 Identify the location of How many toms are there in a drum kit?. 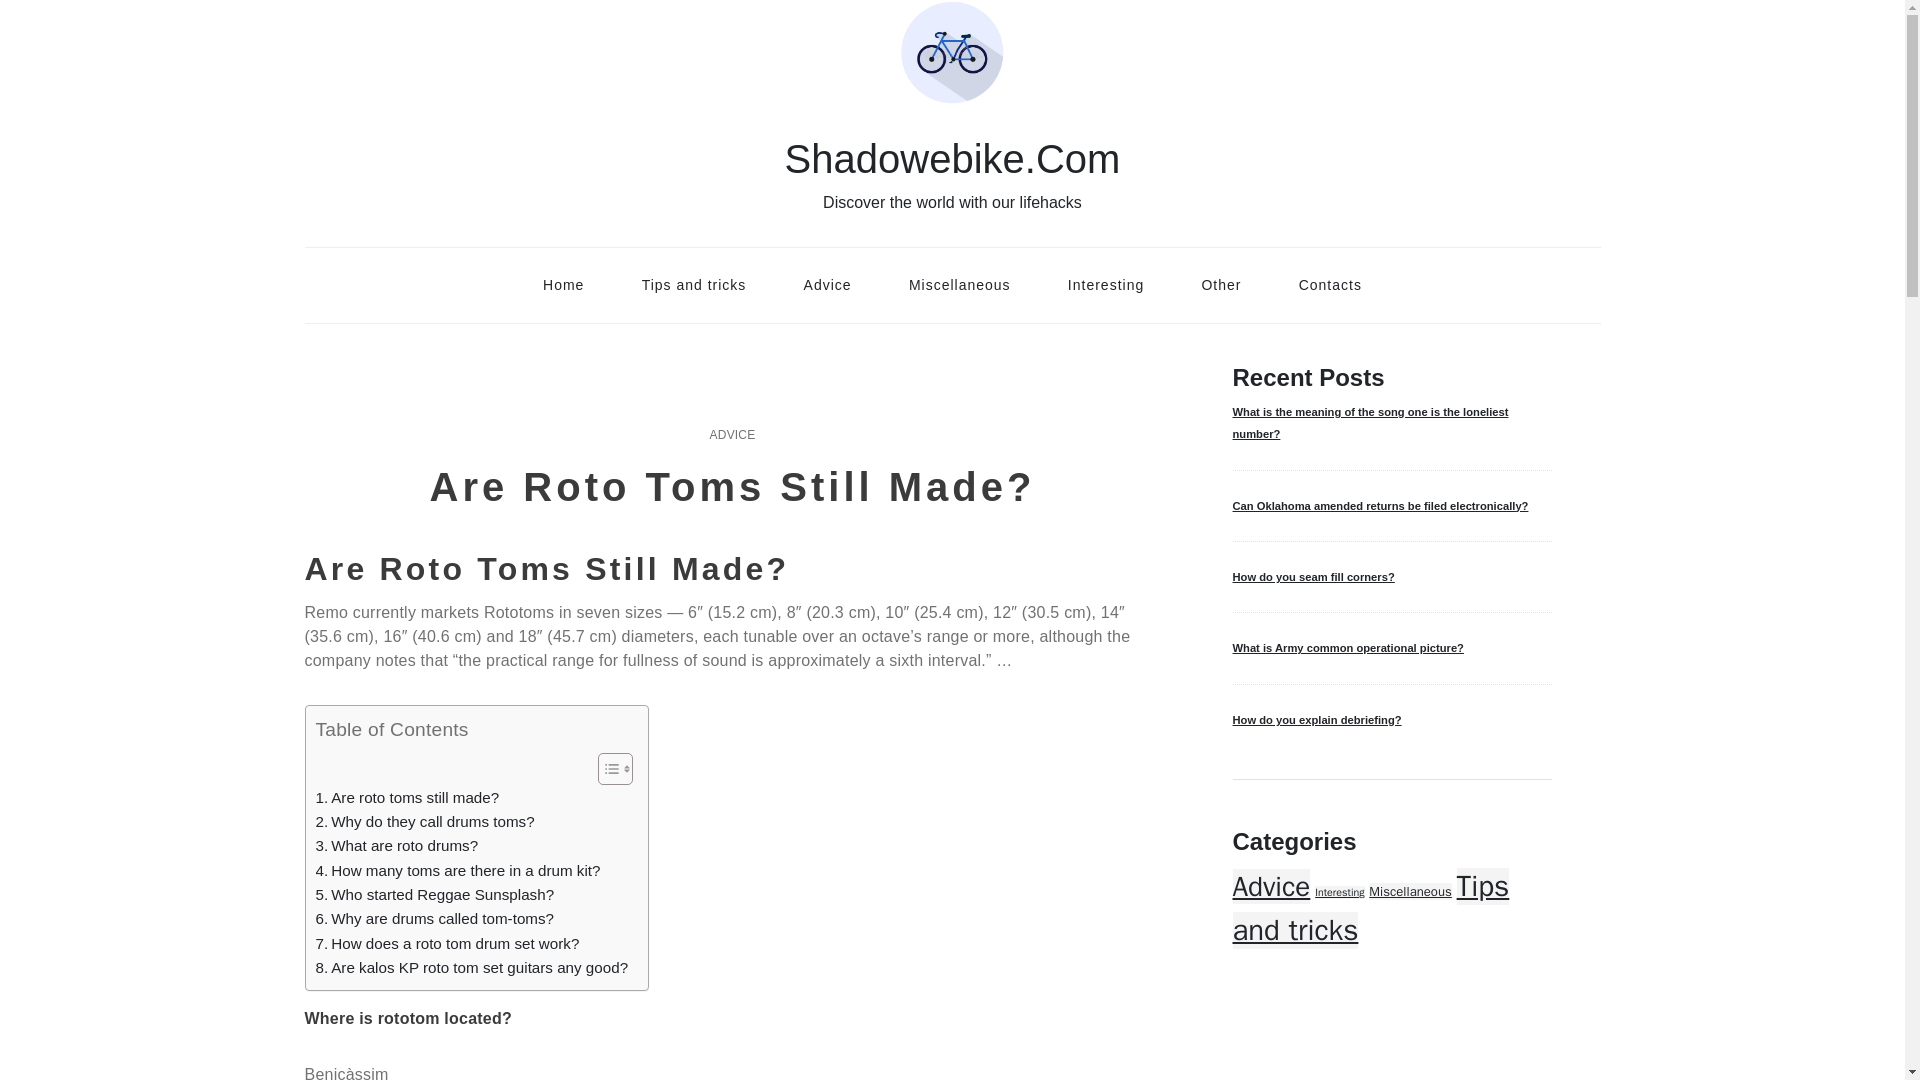
(458, 870).